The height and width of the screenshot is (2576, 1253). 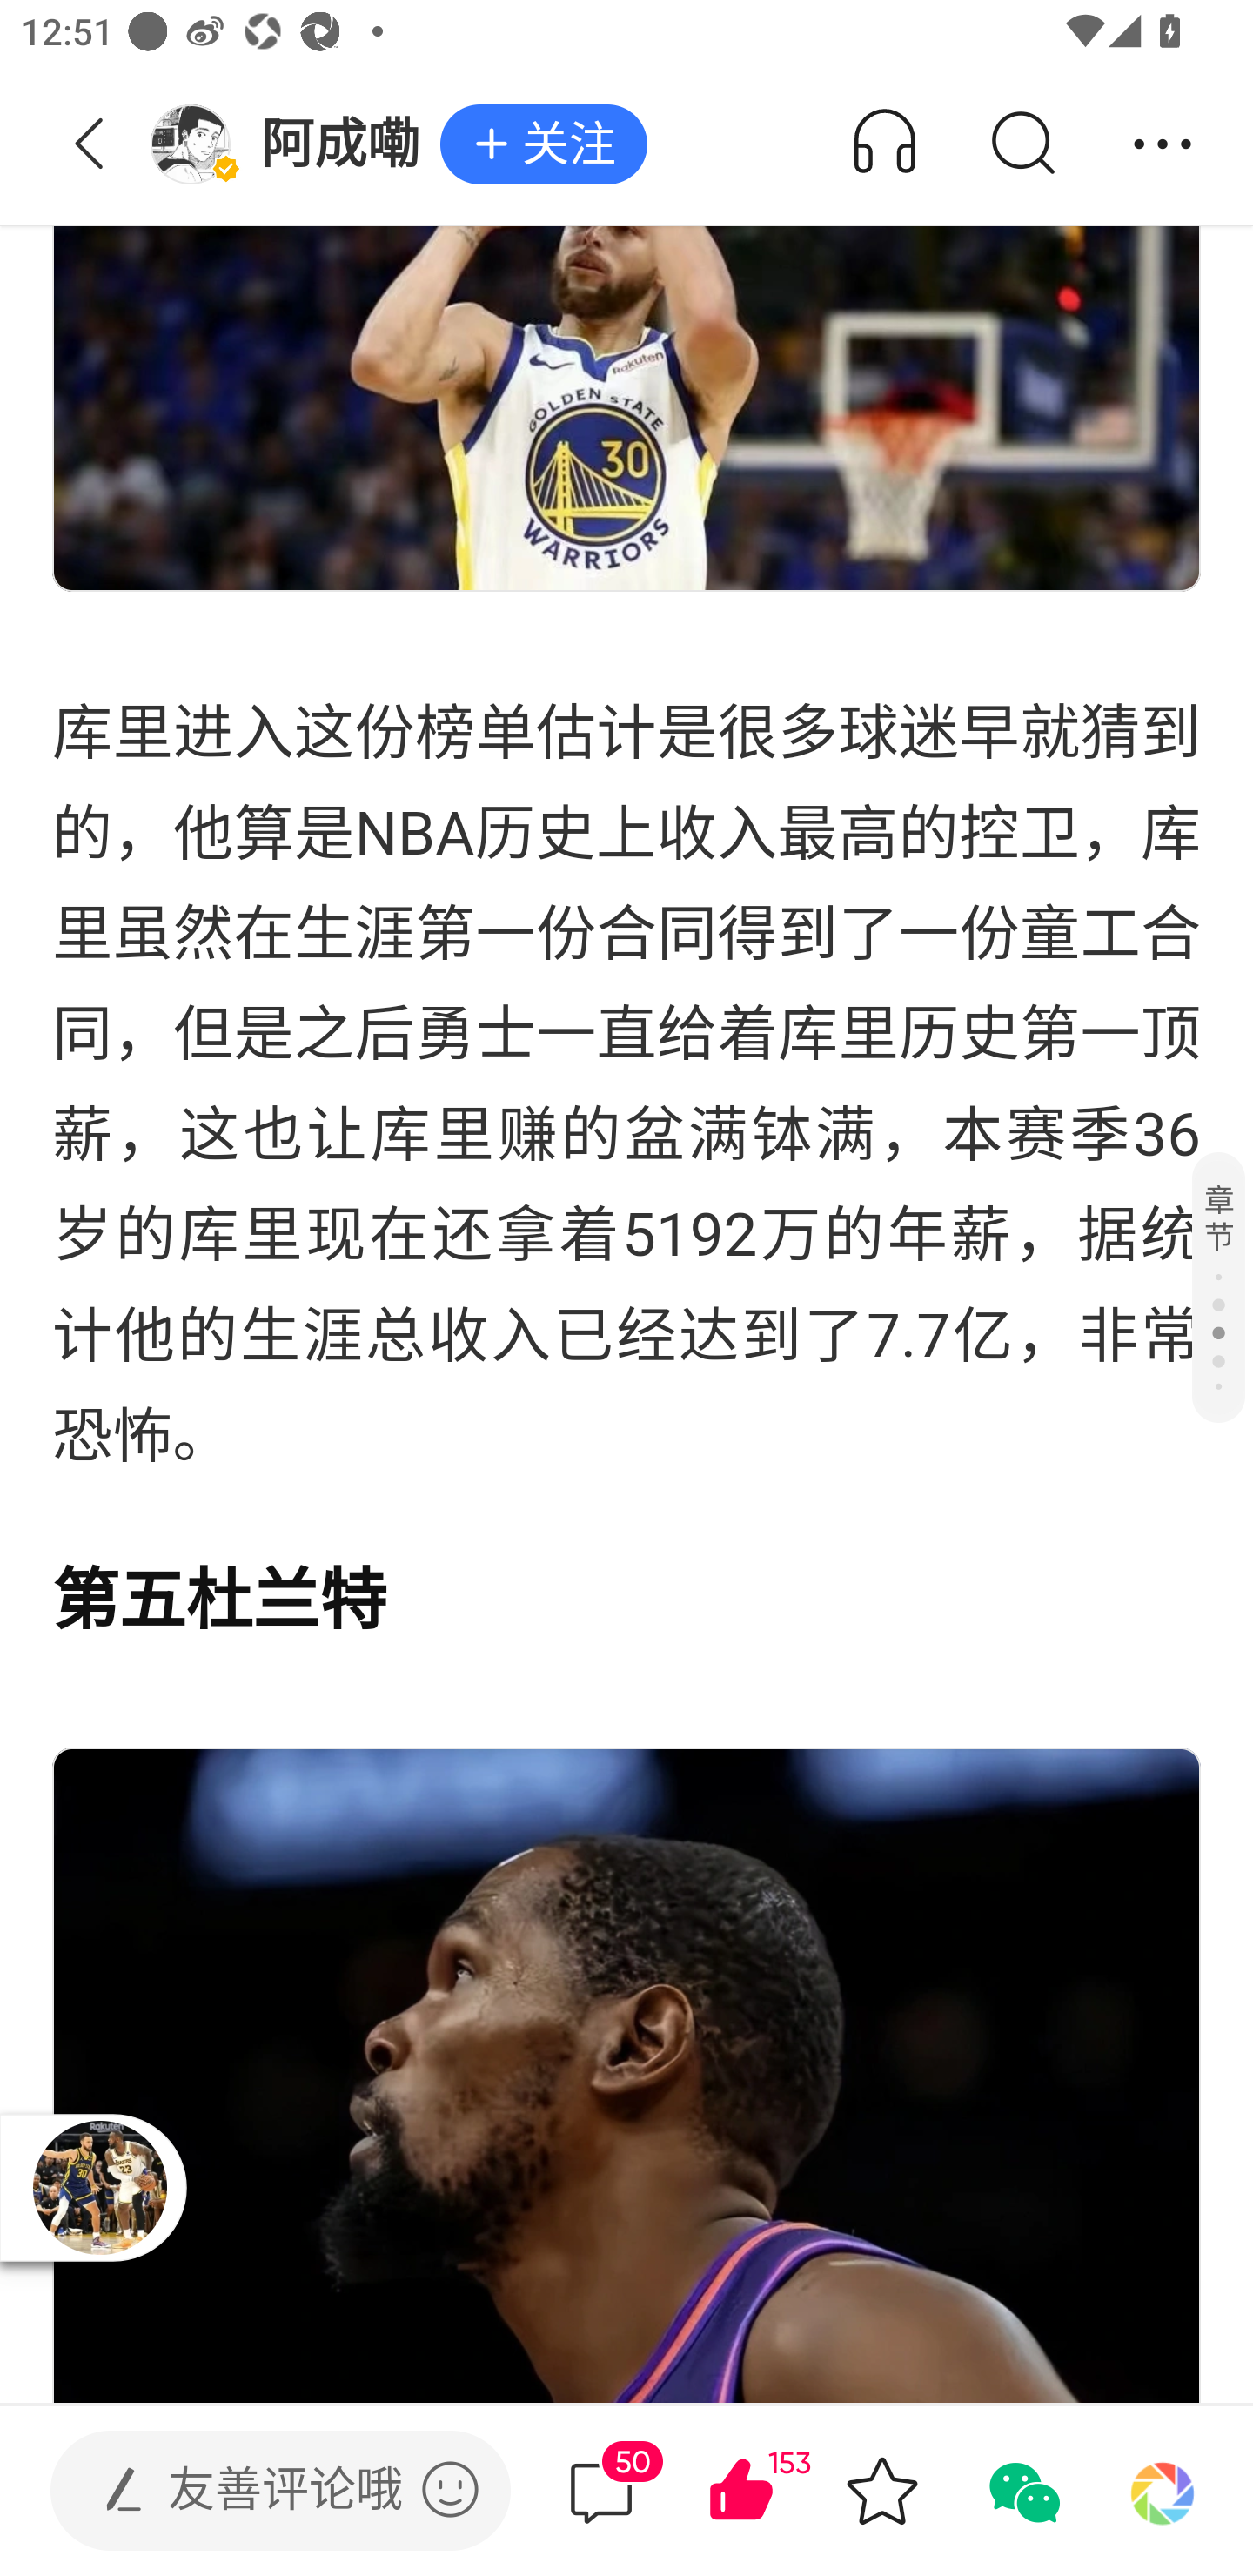 I want to click on 已赞, so click(x=783, y=2491).